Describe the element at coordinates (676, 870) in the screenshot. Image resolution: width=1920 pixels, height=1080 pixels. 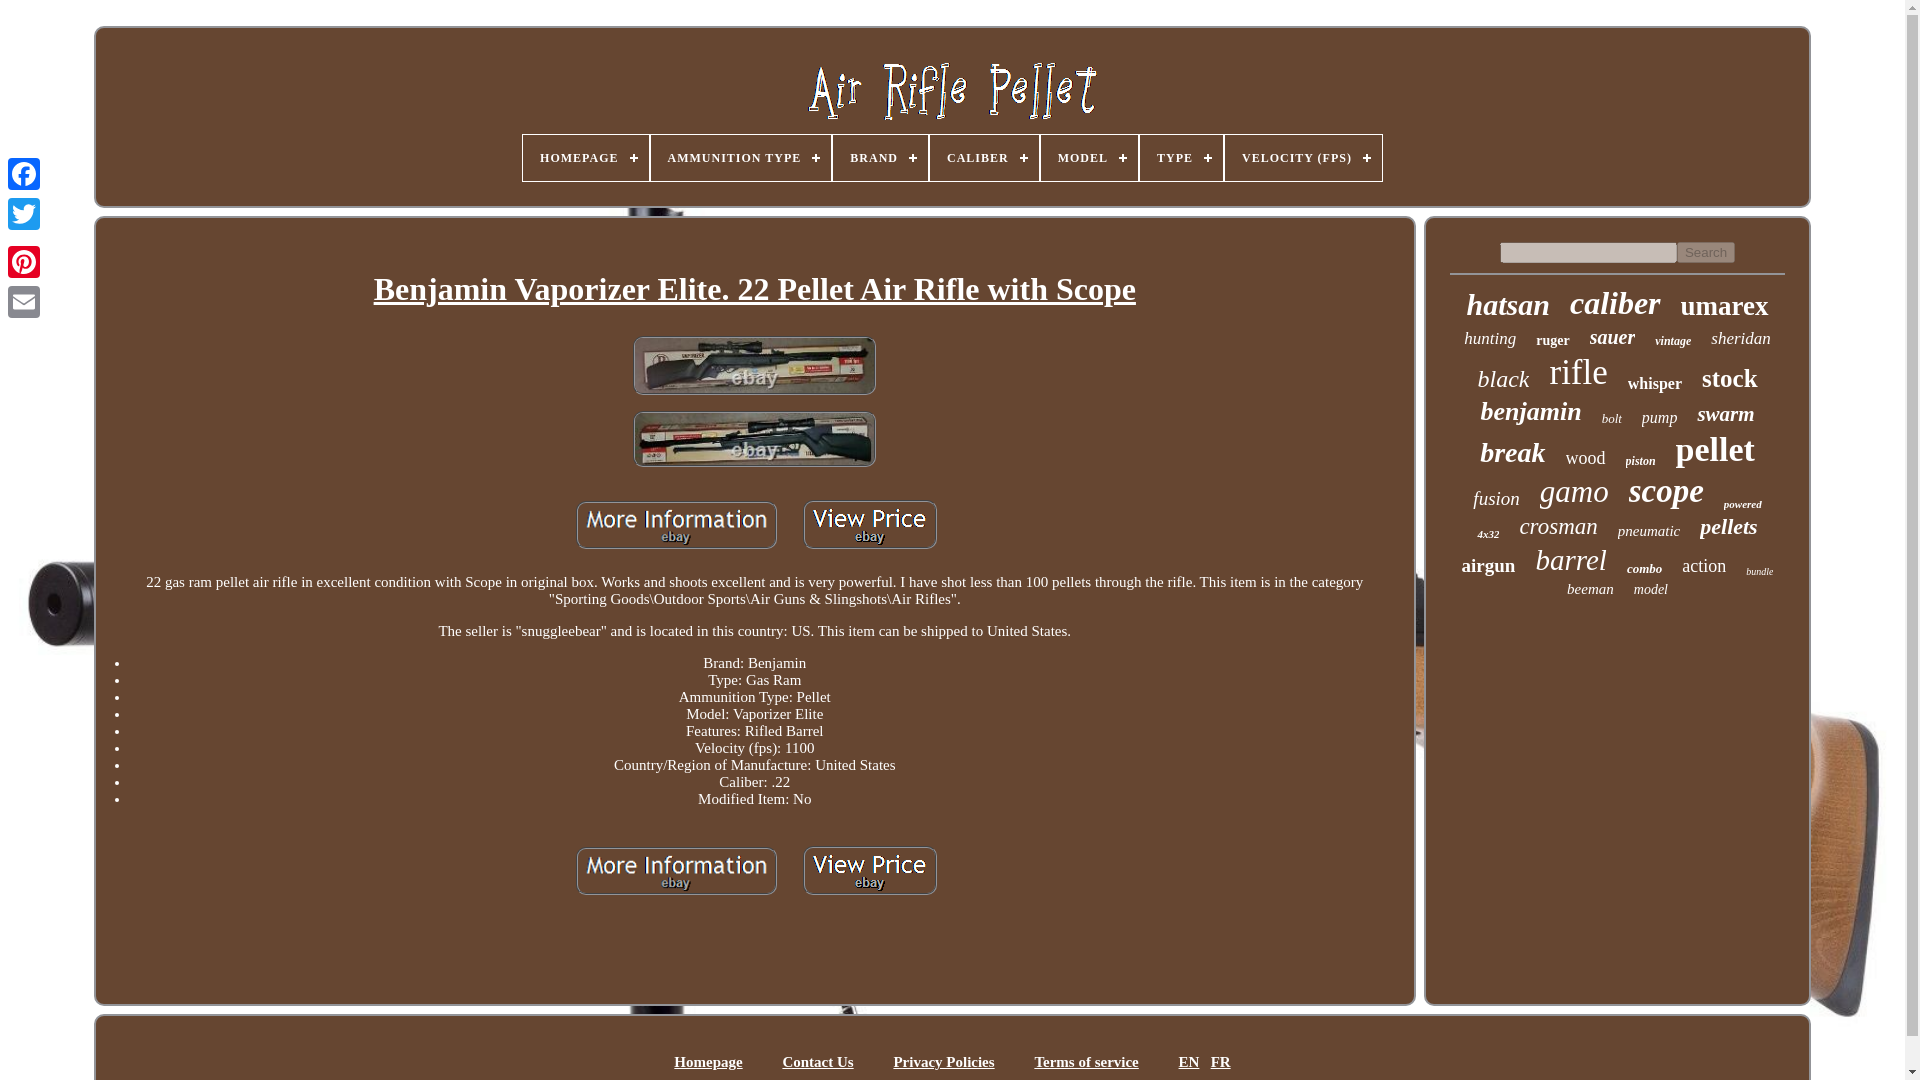
I see `Benjamin Vaporizer Elite. 22 Pellet Air Rifle with Scope` at that location.